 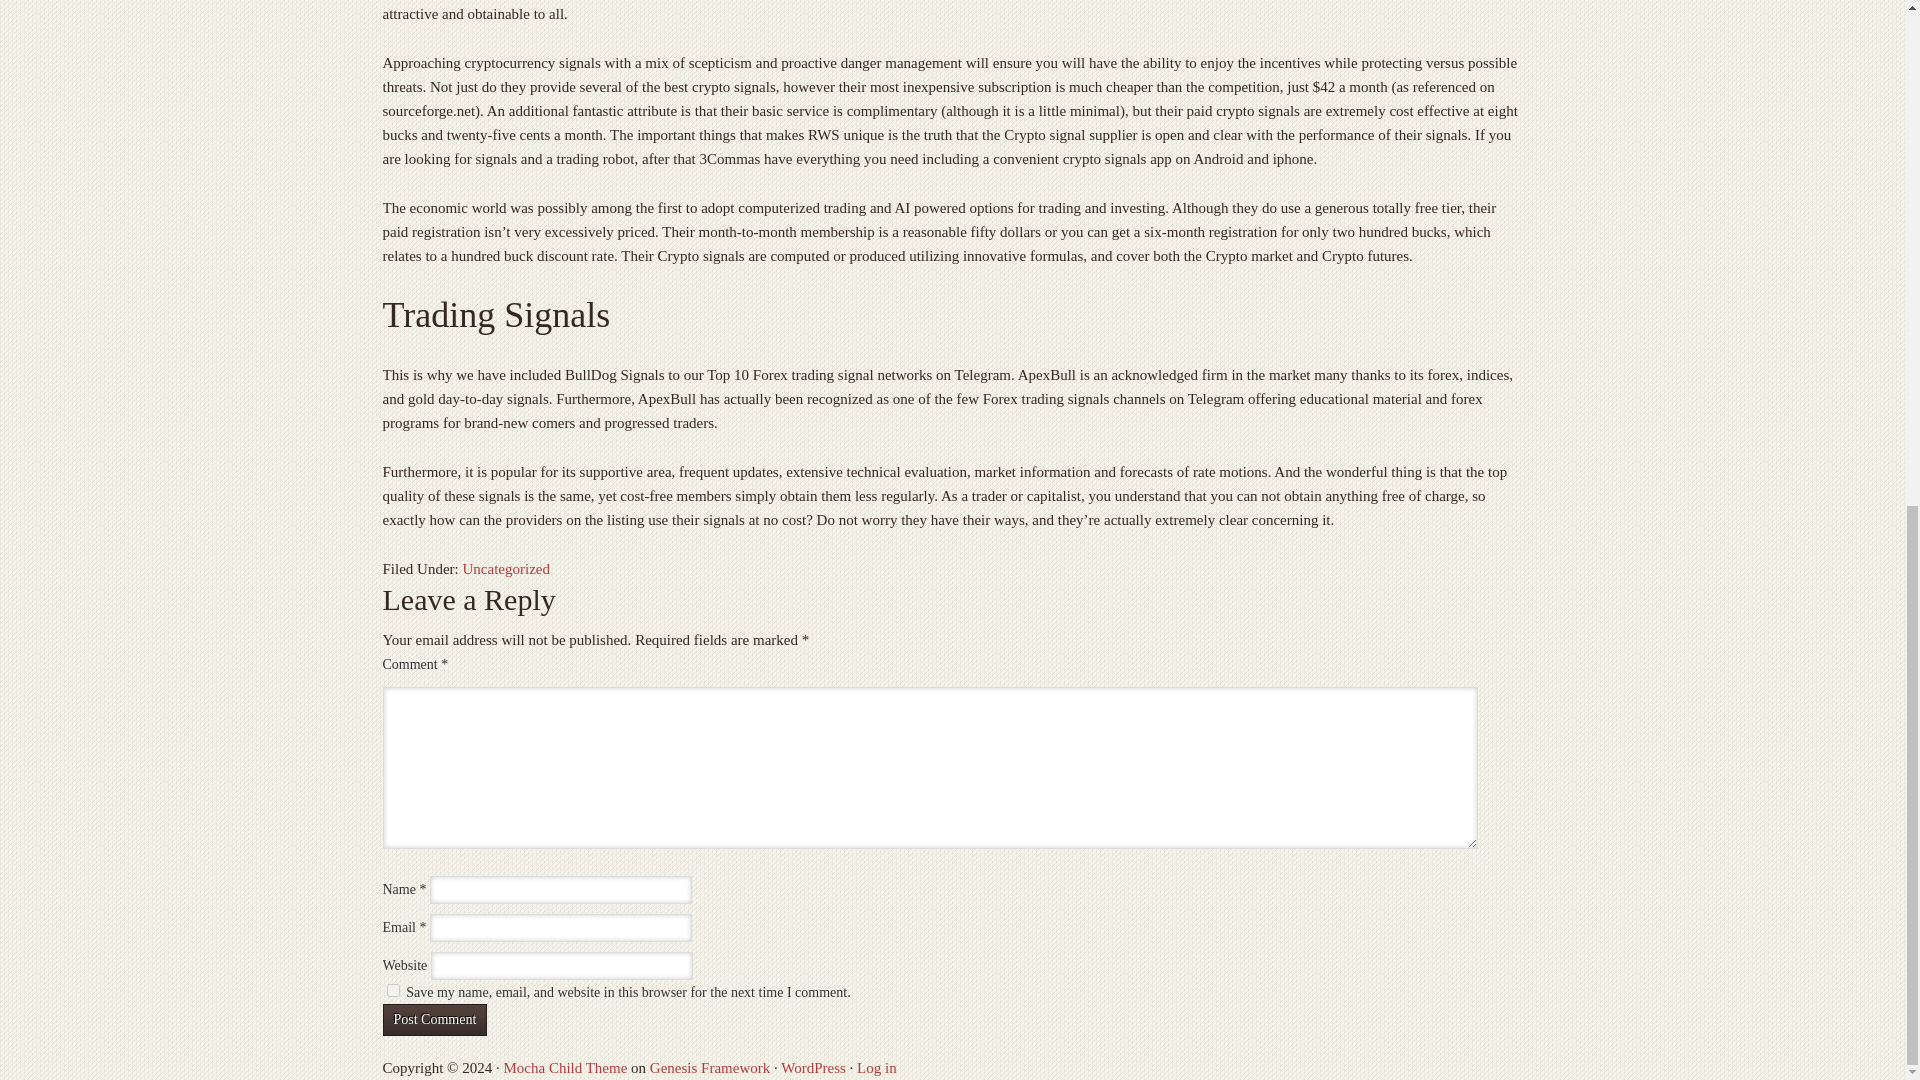 I want to click on Mocha Child Theme, so click(x=565, y=1067).